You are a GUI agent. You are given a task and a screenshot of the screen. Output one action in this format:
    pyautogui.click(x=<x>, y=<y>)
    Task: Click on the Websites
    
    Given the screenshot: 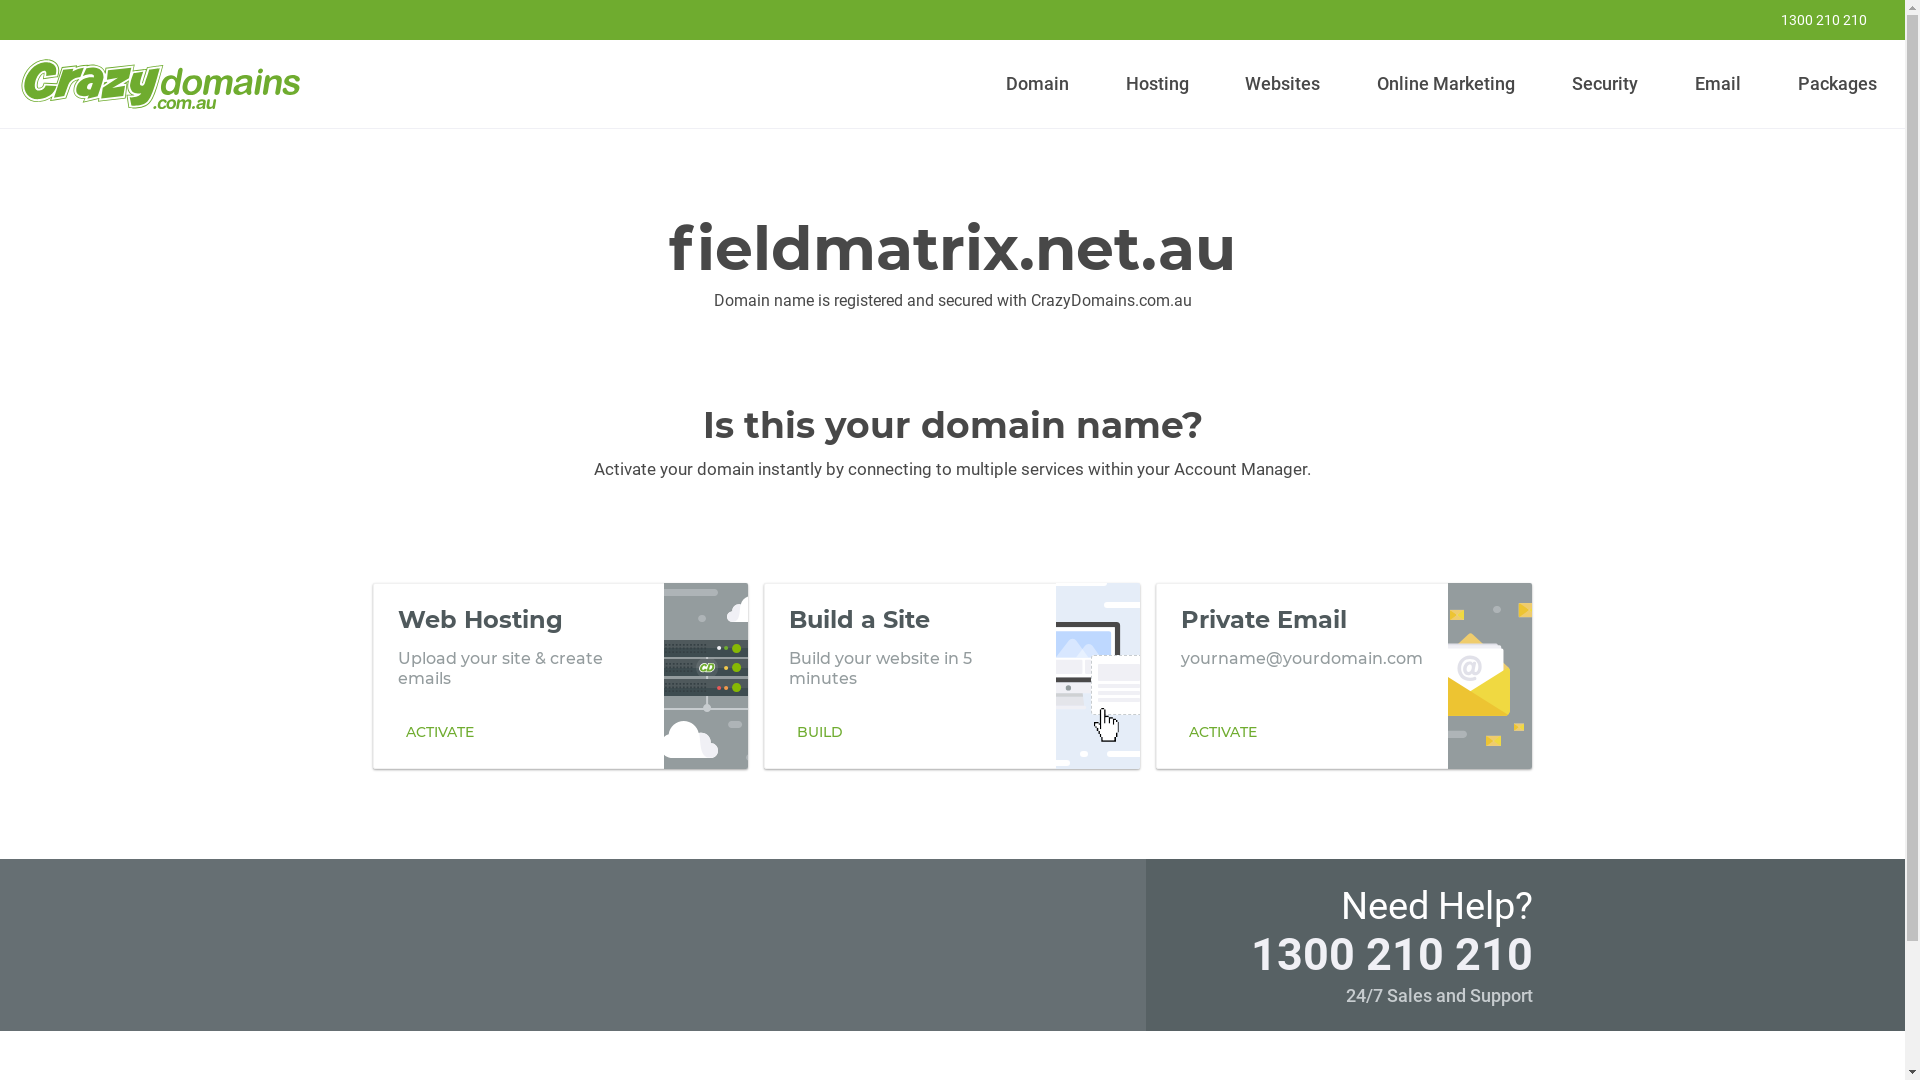 What is the action you would take?
    pyautogui.click(x=1283, y=84)
    